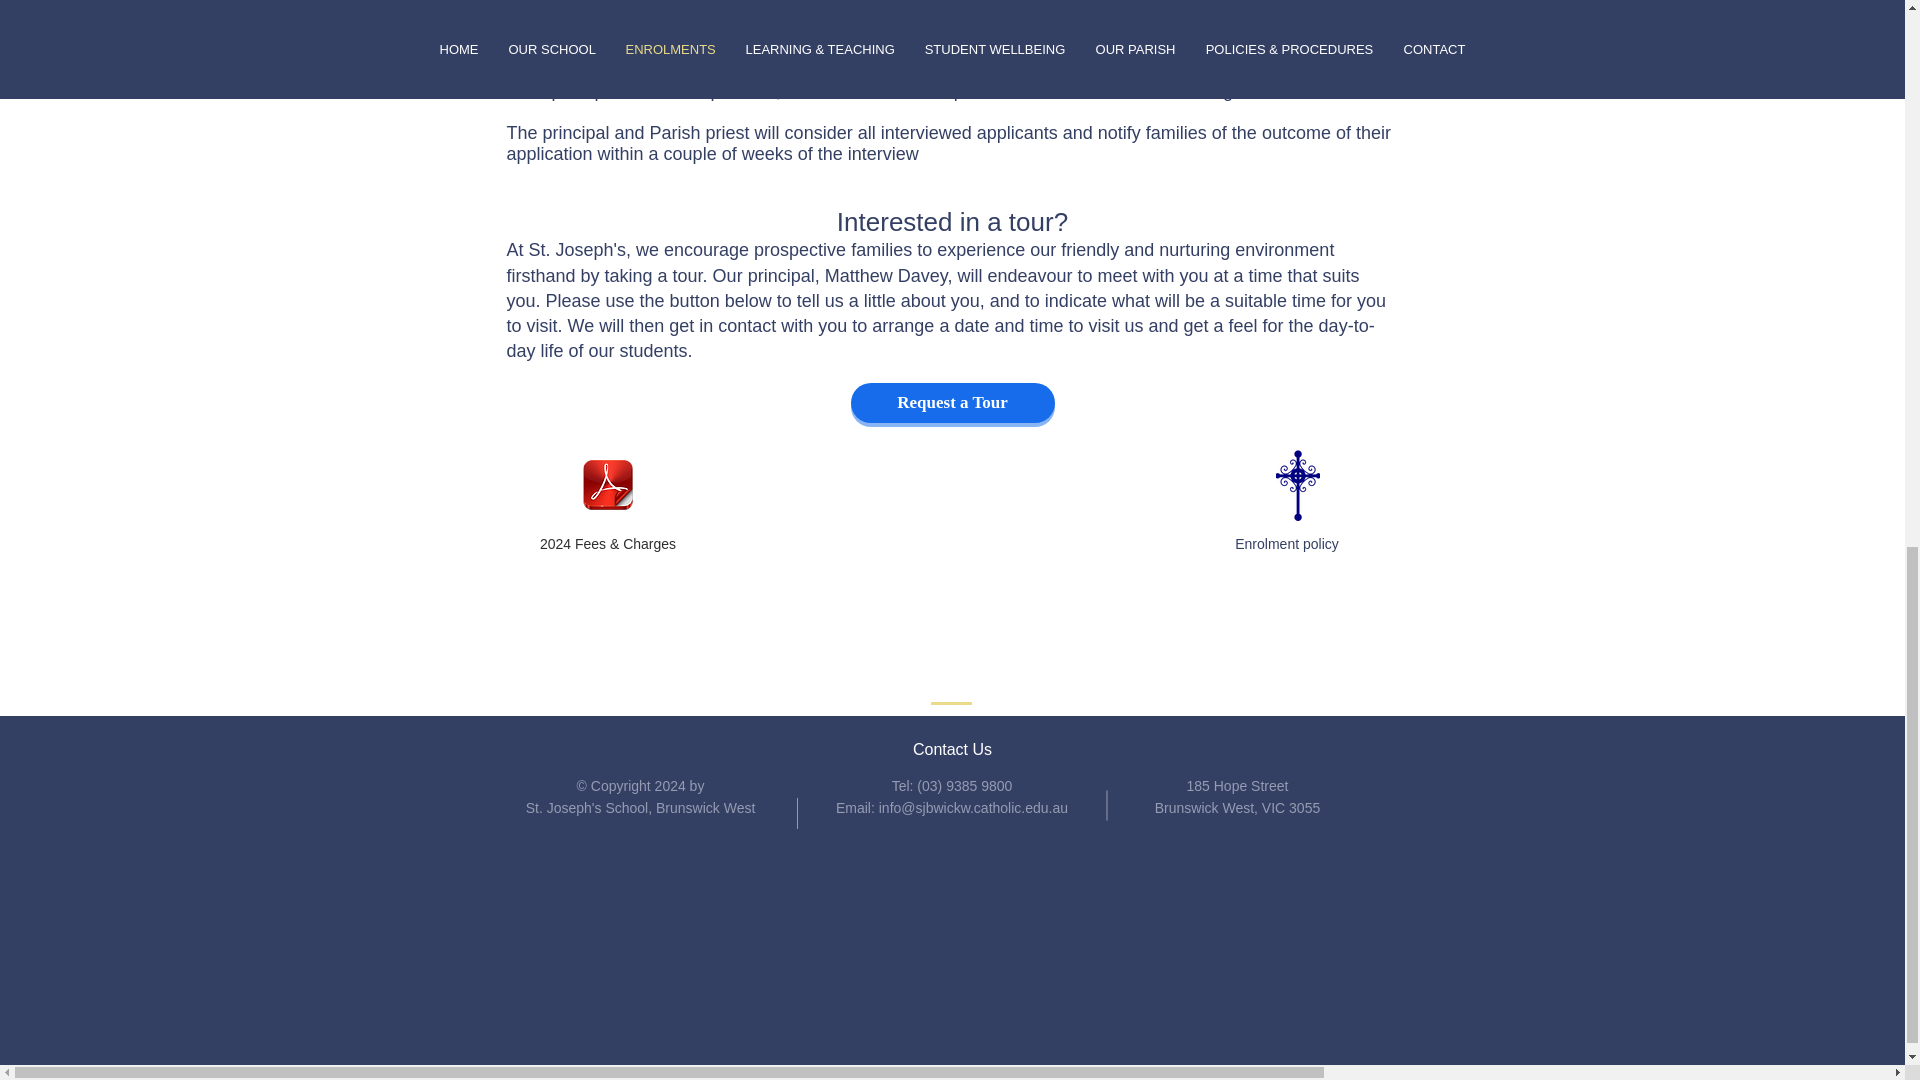 This screenshot has width=1920, height=1080. I want to click on Request a Tour, so click(952, 403).